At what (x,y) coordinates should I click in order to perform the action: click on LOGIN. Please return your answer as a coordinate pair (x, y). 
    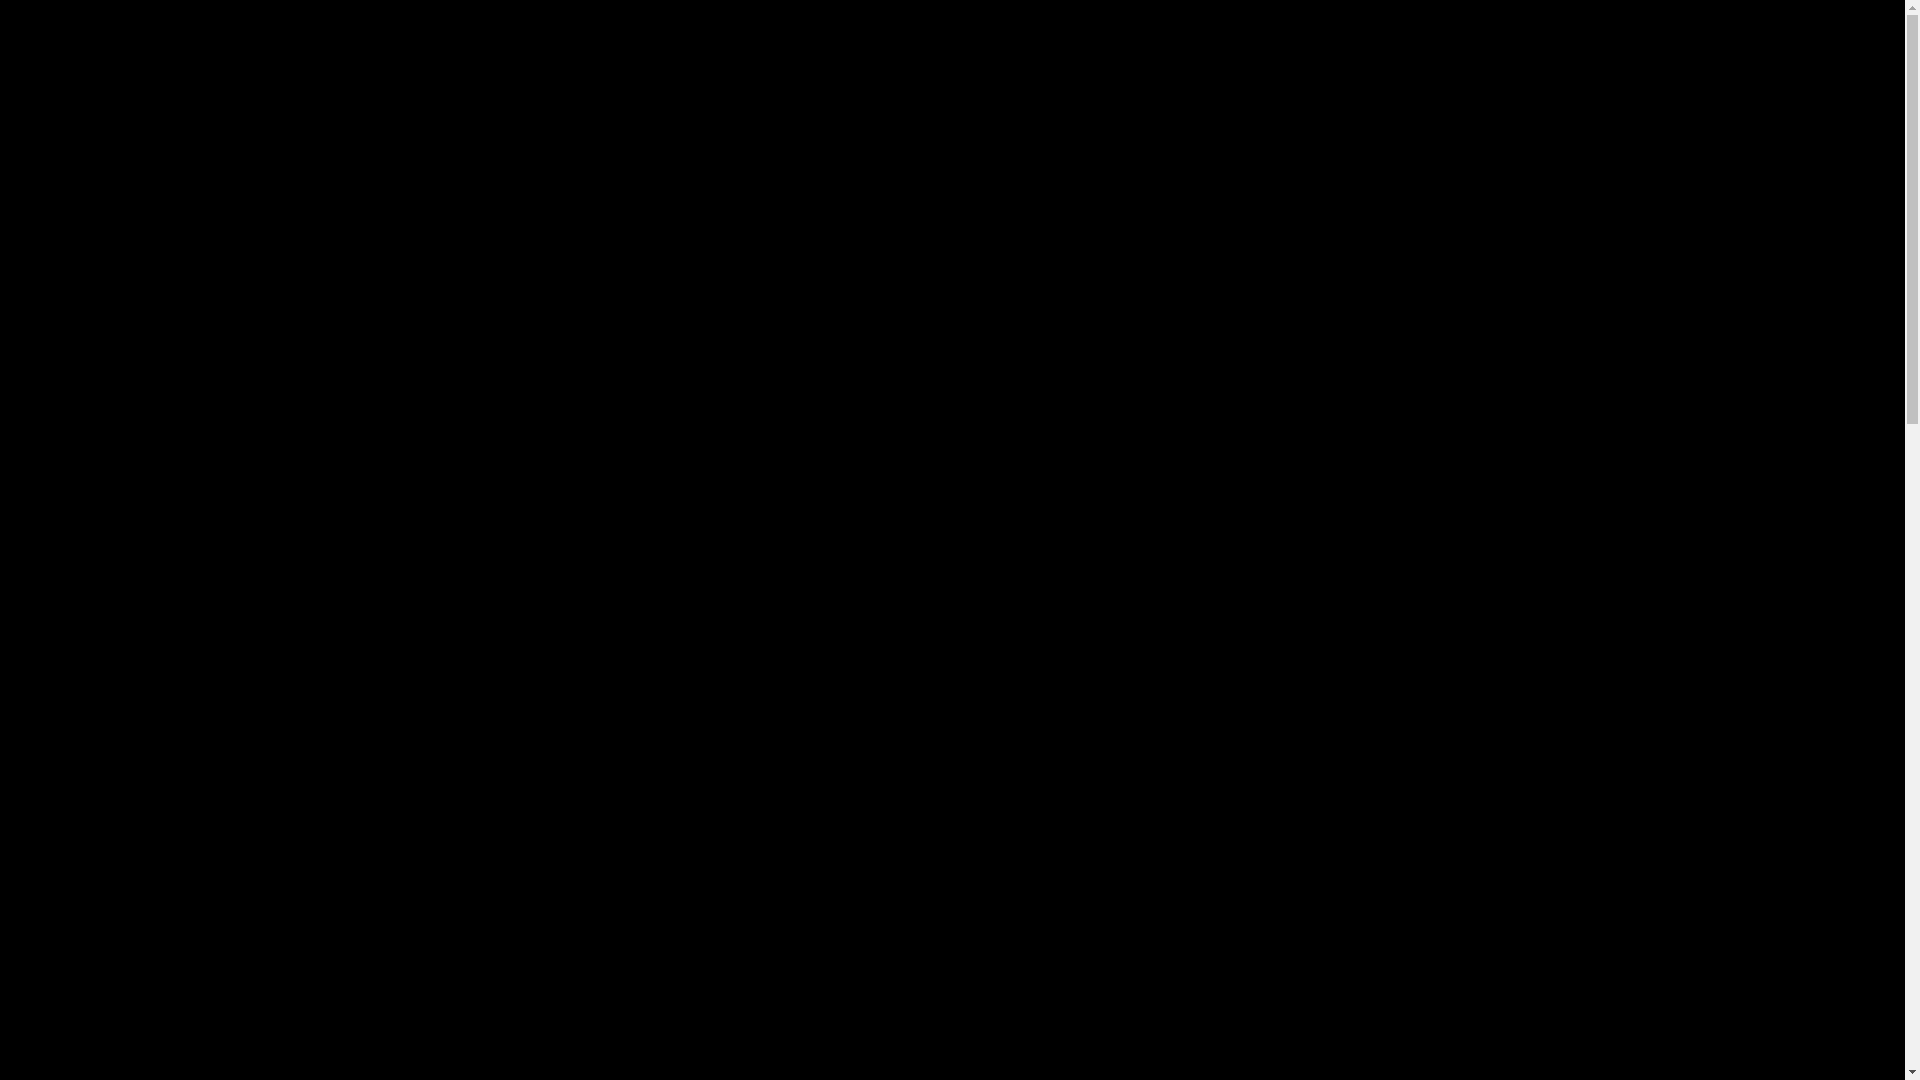
    Looking at the image, I should click on (1475, 50).